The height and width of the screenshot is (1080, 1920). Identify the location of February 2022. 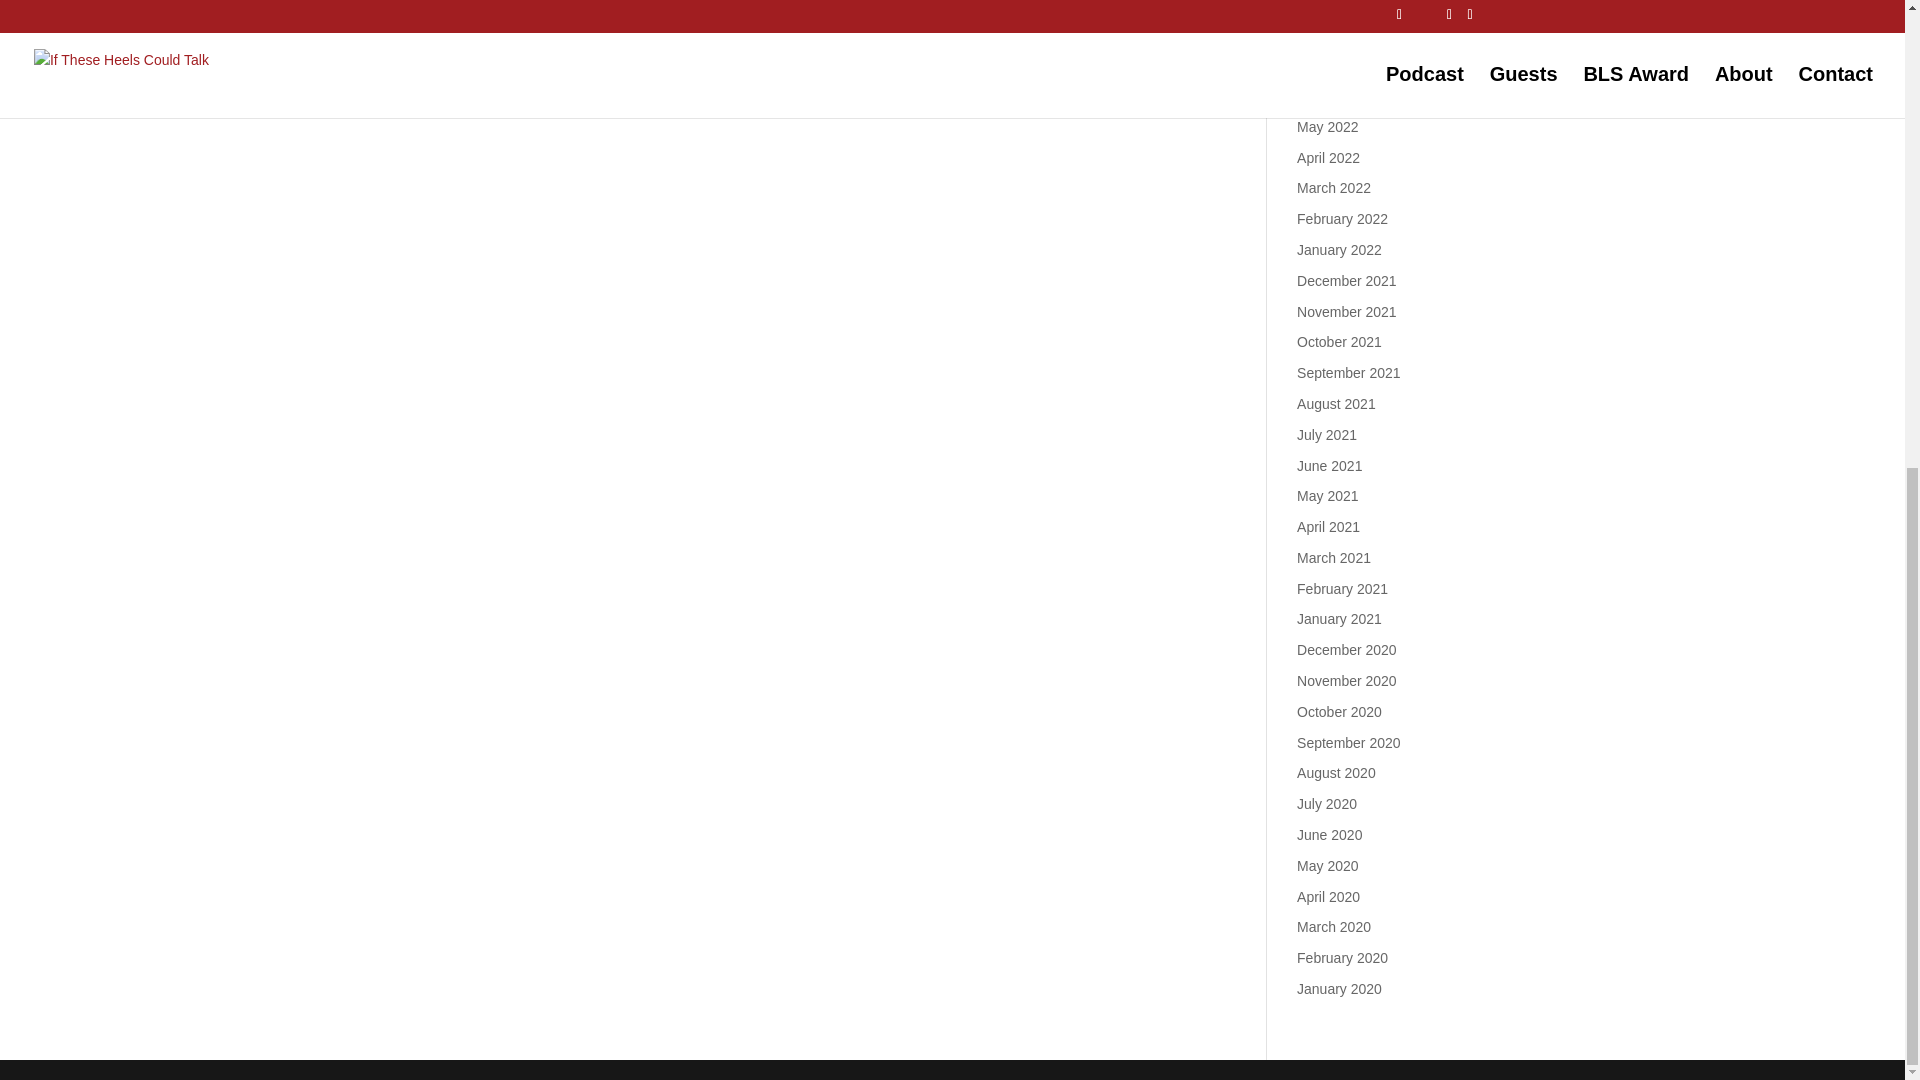
(1342, 218).